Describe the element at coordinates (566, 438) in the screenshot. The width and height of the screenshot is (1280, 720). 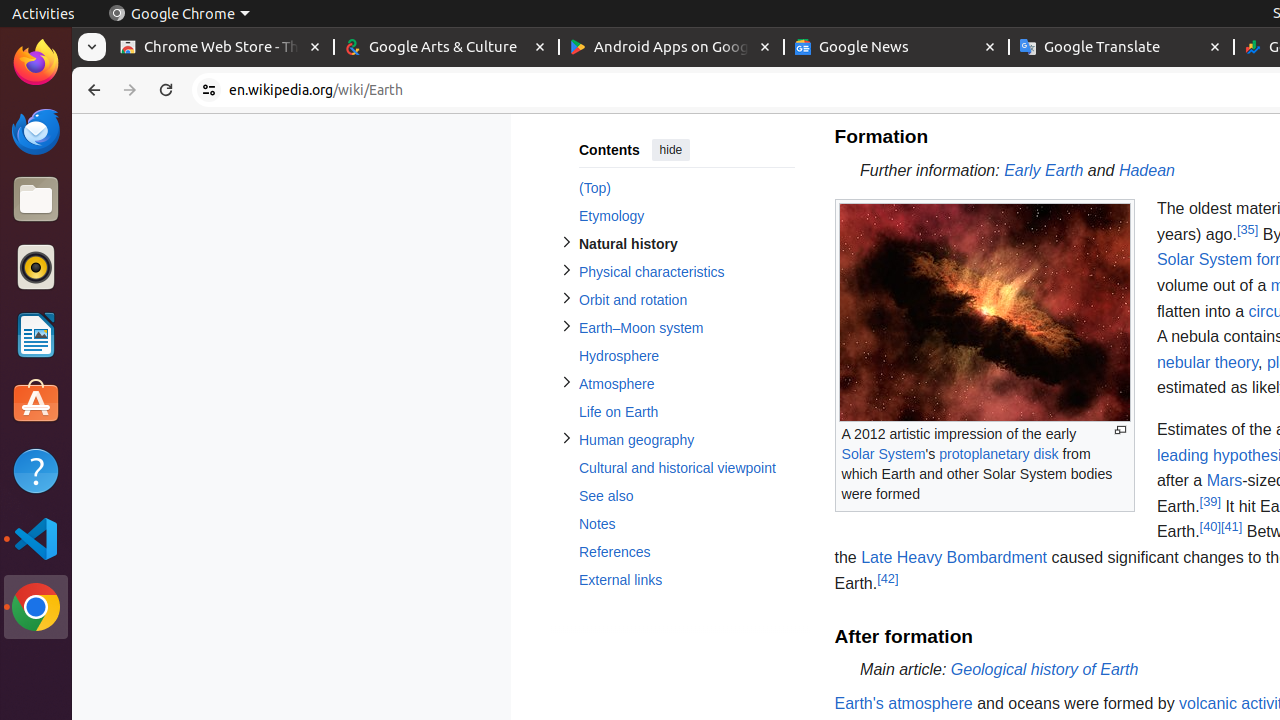
I see `Toggle Human geography subsection` at that location.